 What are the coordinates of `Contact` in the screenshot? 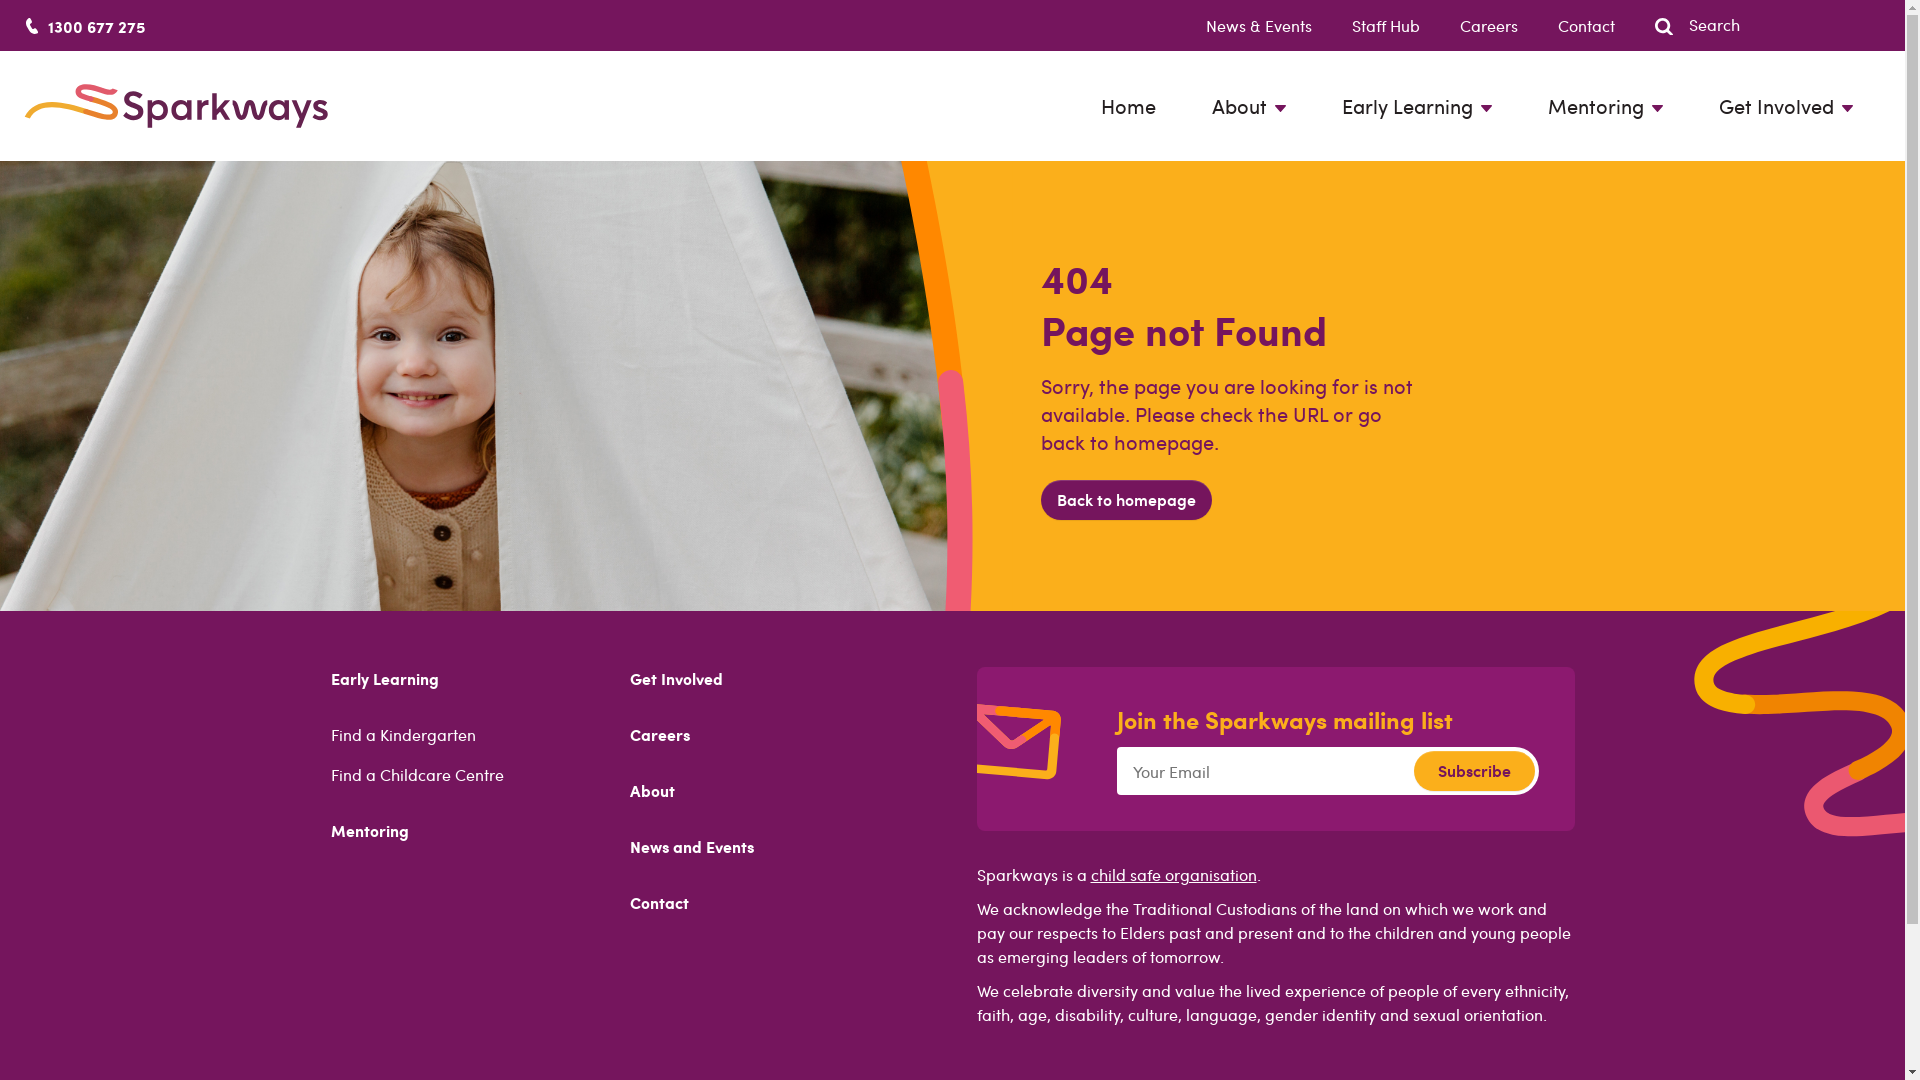 It's located at (660, 902).